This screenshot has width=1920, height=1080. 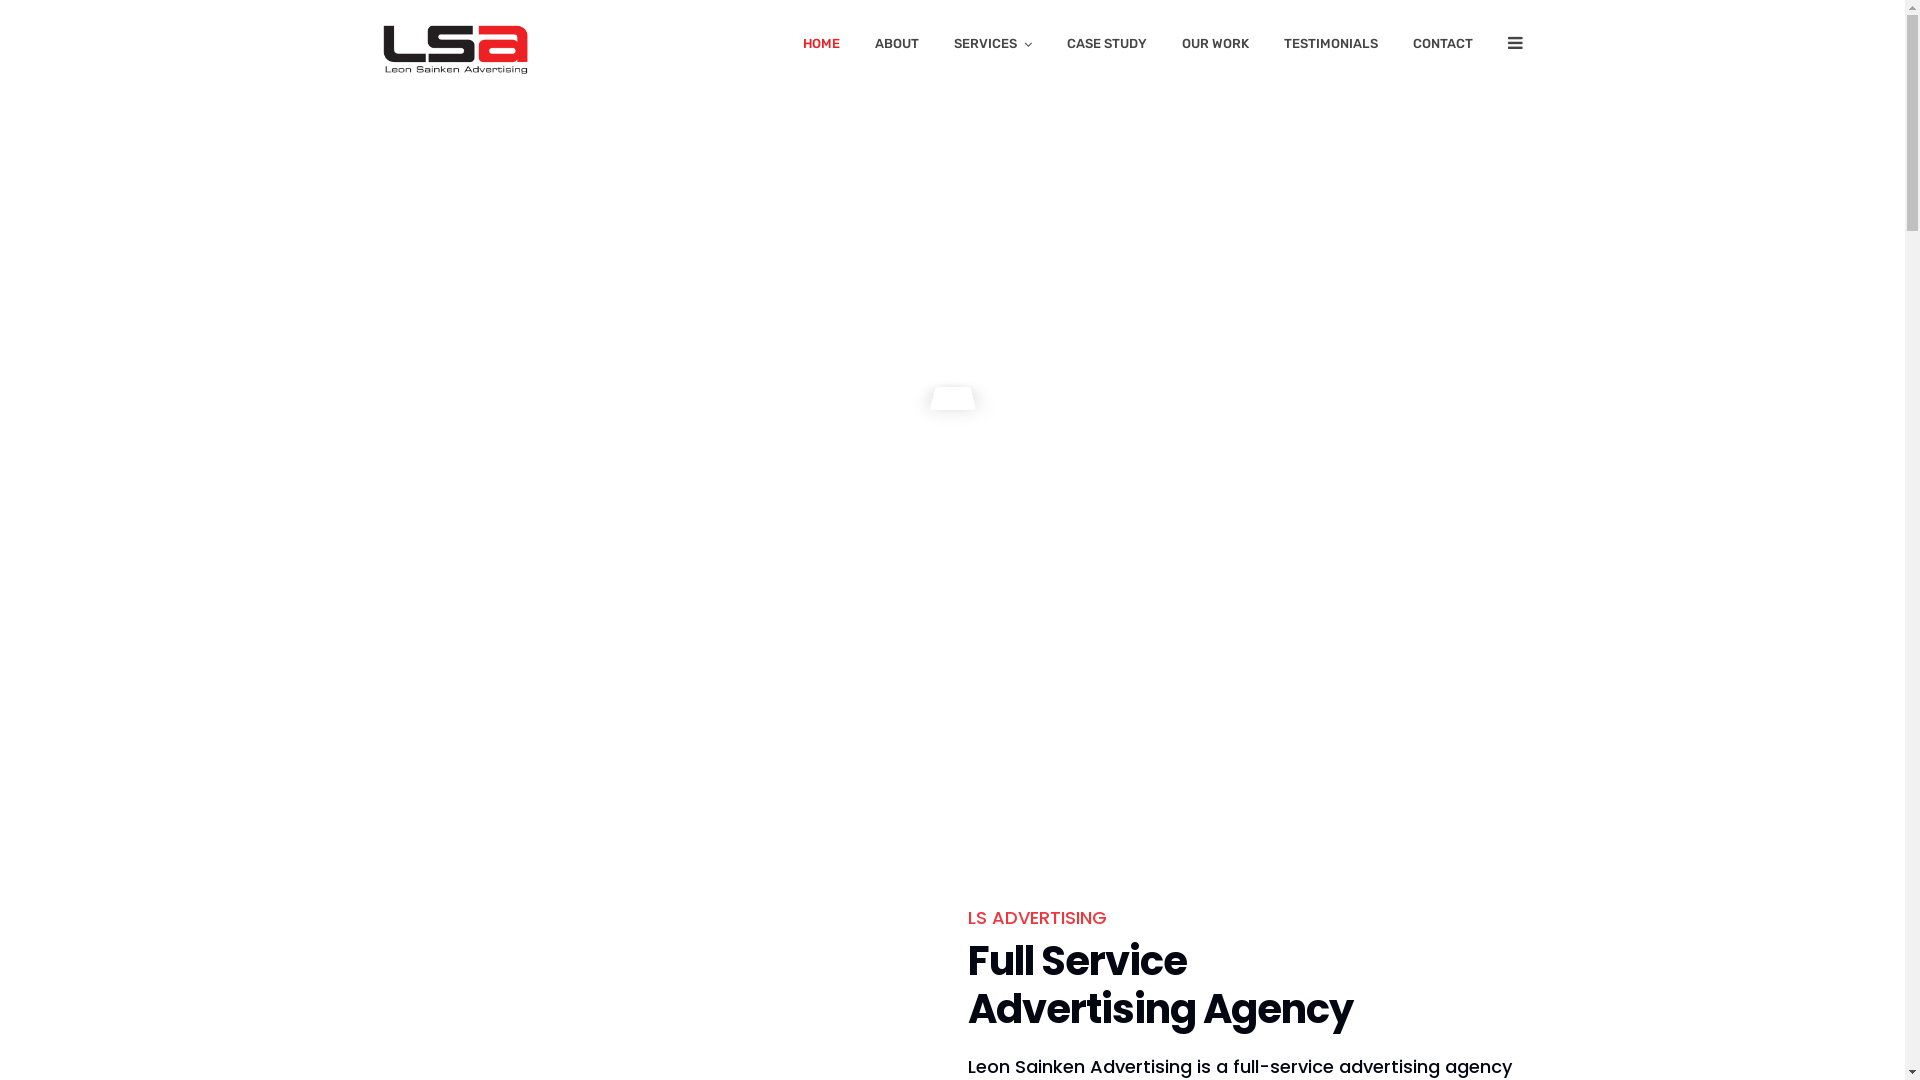 What do you see at coordinates (1331, 48) in the screenshot?
I see `TESTIMONIALS` at bounding box center [1331, 48].